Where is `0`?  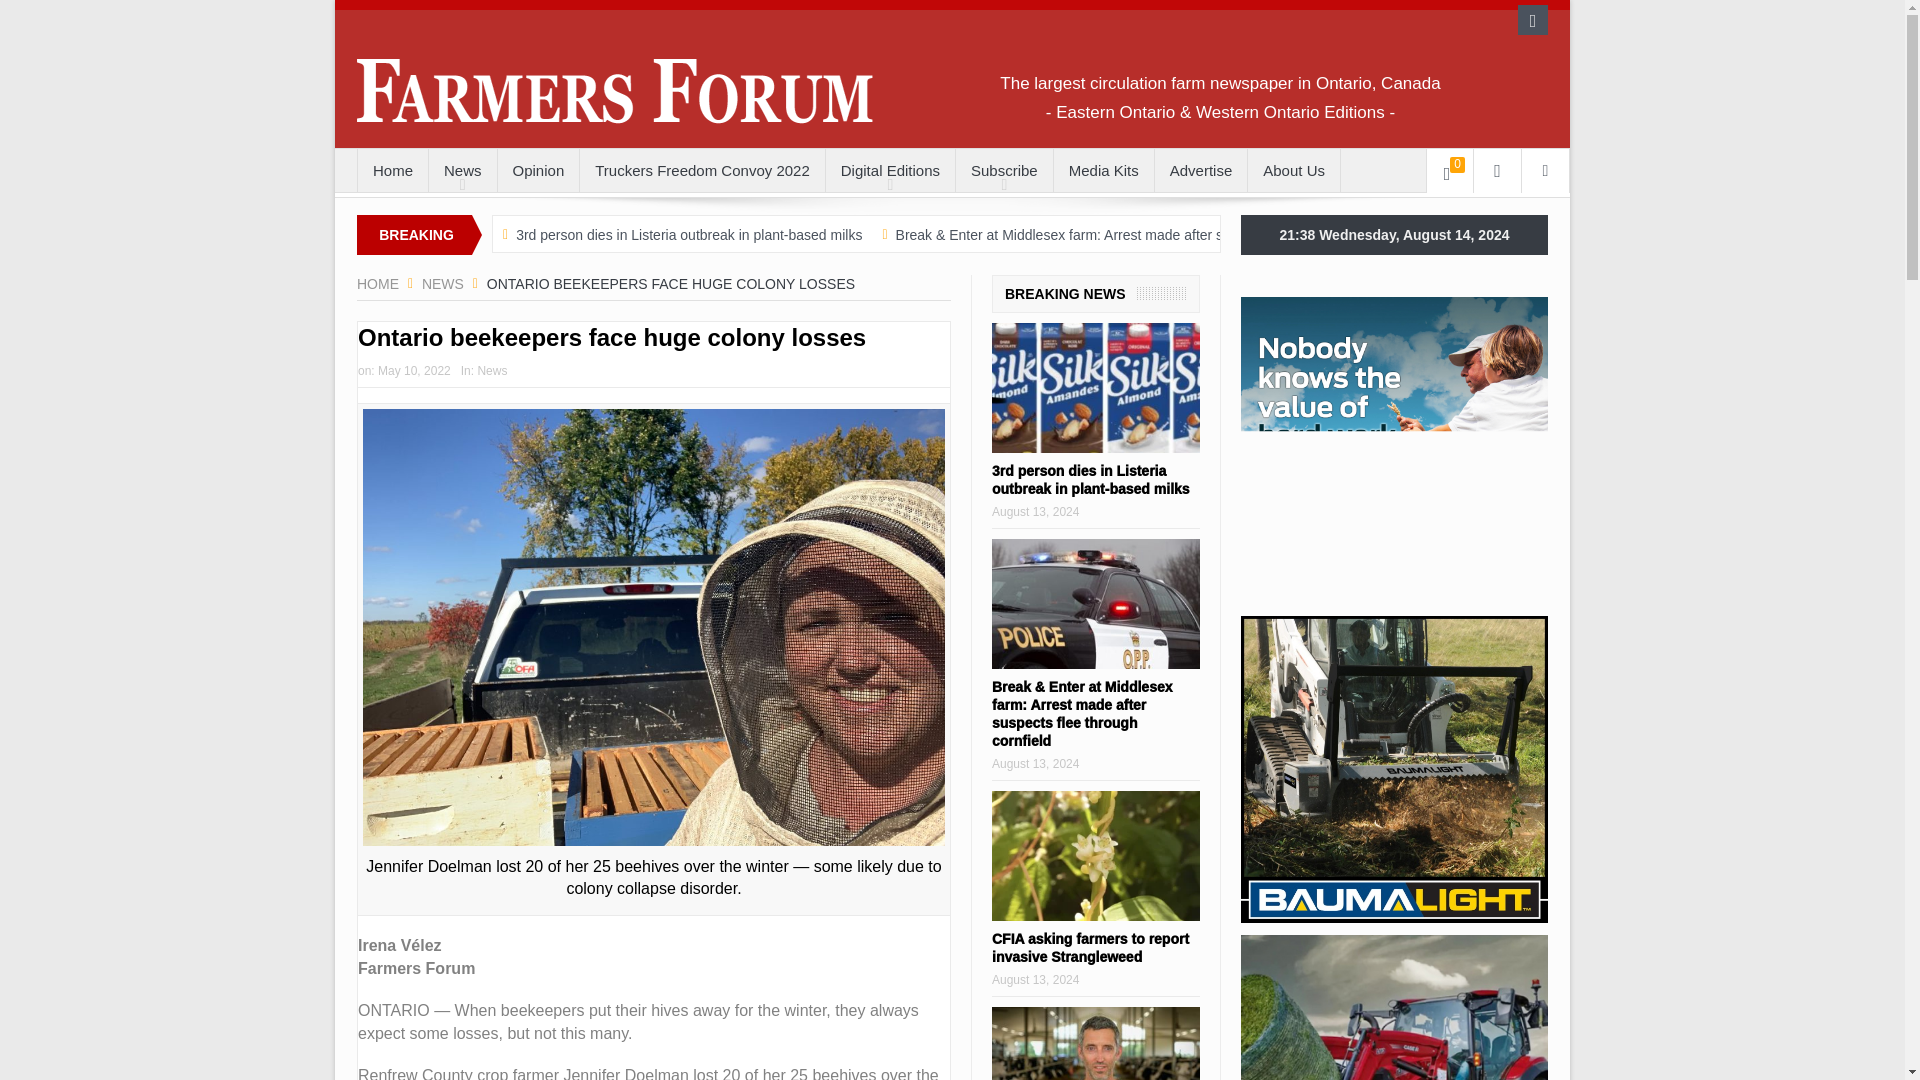
0 is located at coordinates (1450, 171).